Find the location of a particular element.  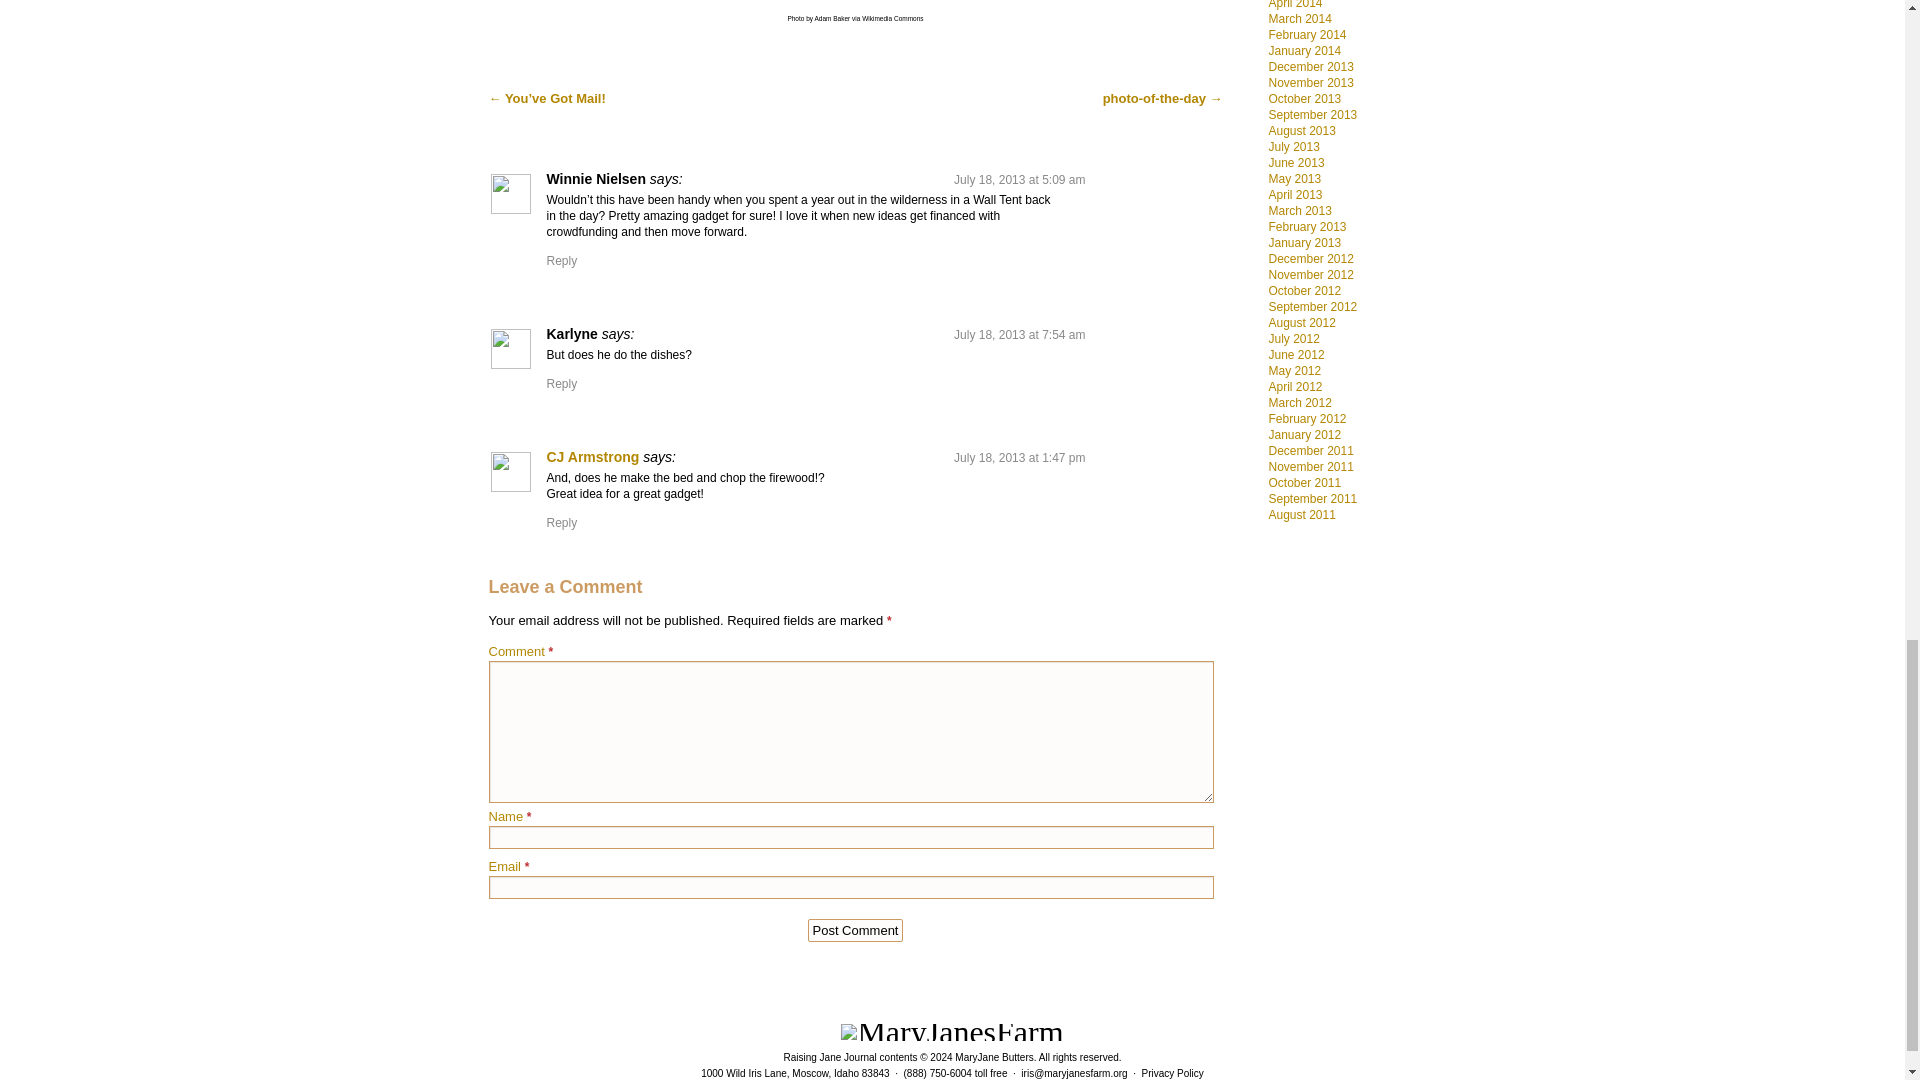

July 18, 2013 at 5:09 am is located at coordinates (1019, 179).